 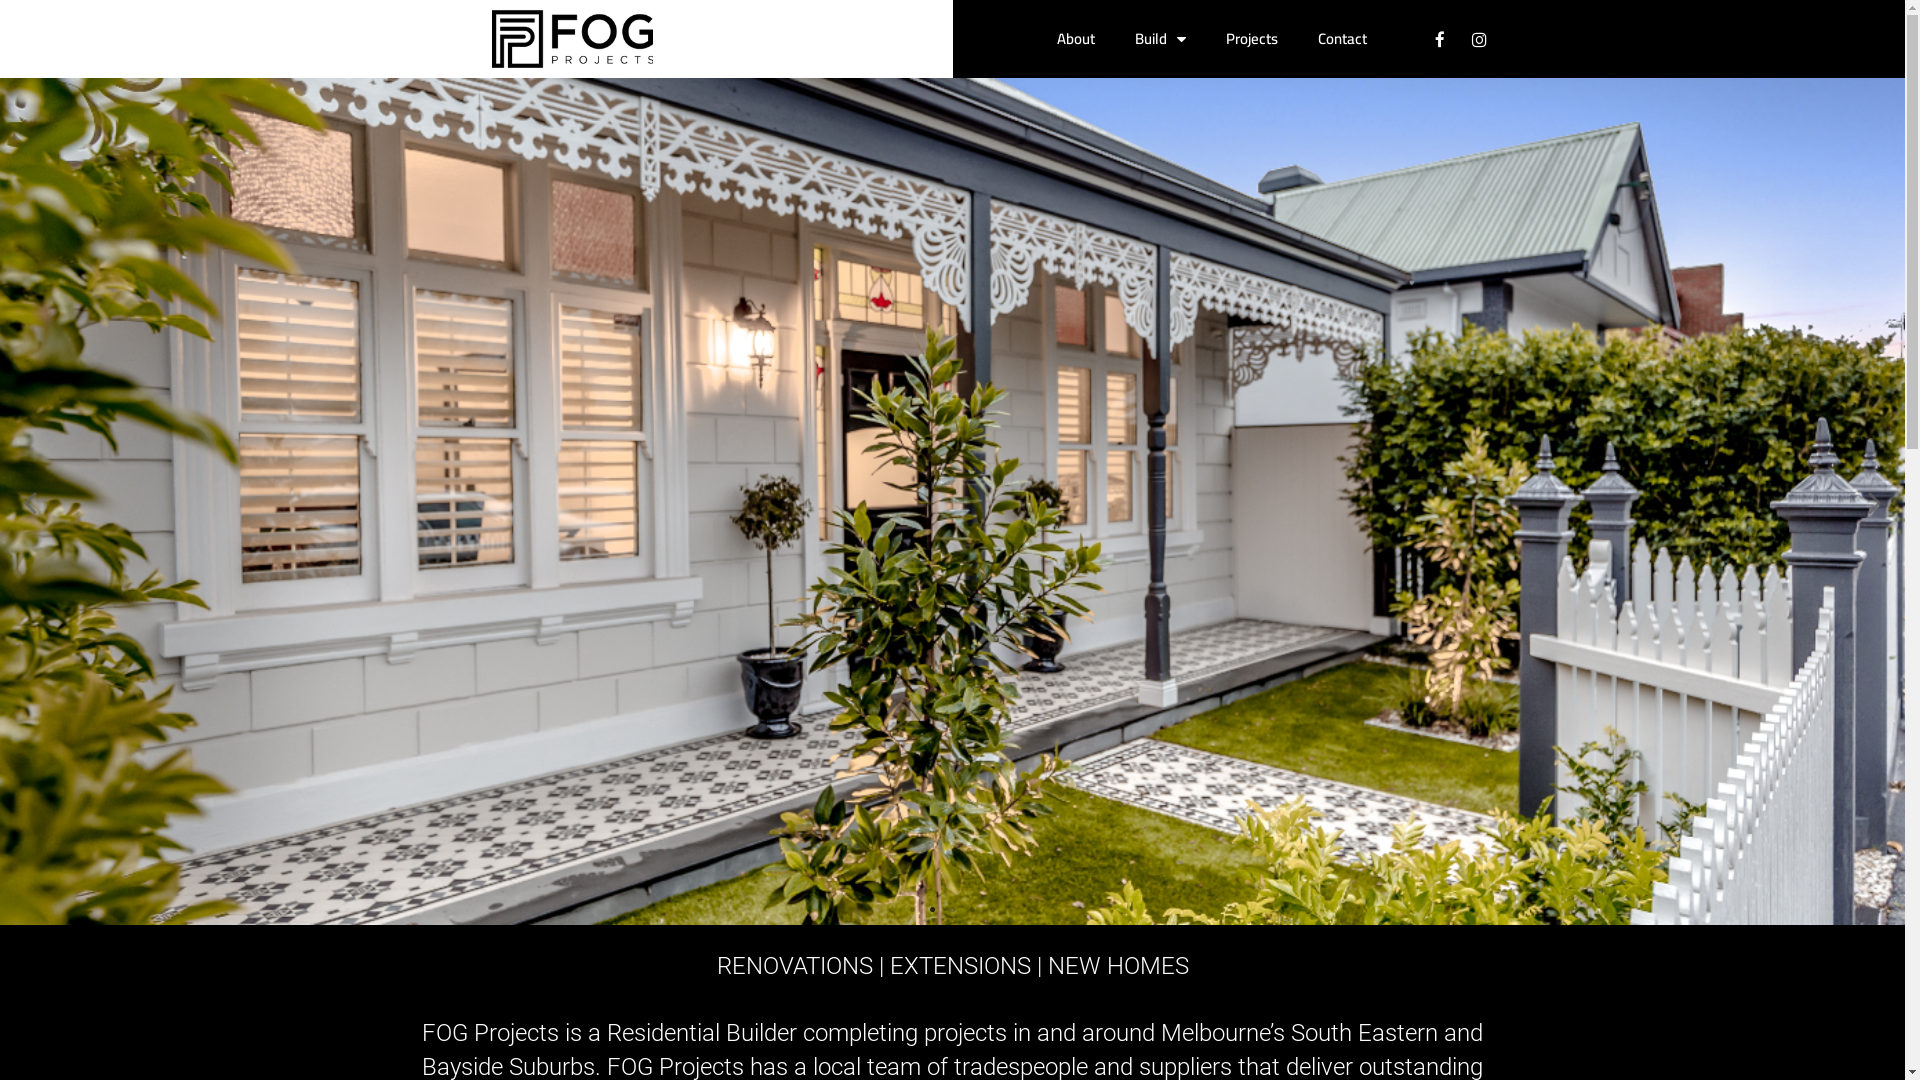 What do you see at coordinates (992, 910) in the screenshot?
I see `5` at bounding box center [992, 910].